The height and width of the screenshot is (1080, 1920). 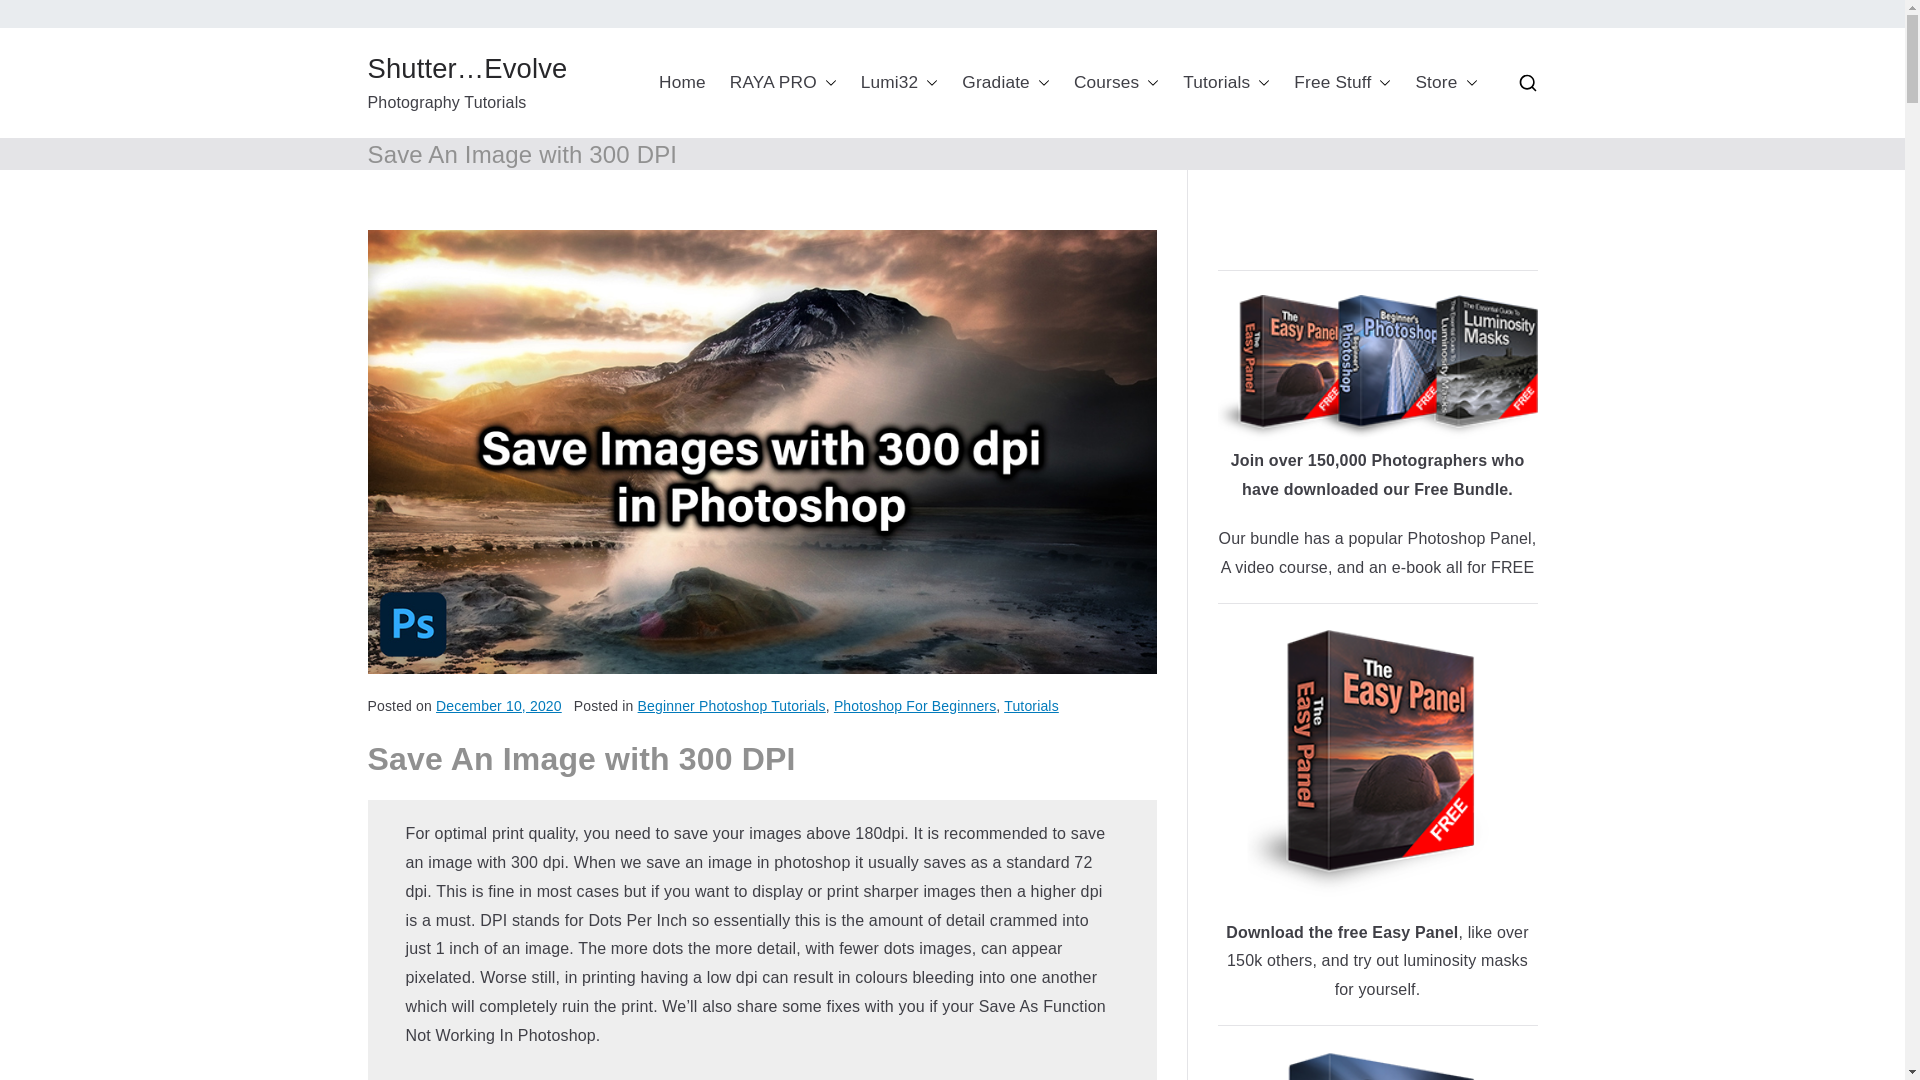 What do you see at coordinates (1006, 82) in the screenshot?
I see `Gradiate` at bounding box center [1006, 82].